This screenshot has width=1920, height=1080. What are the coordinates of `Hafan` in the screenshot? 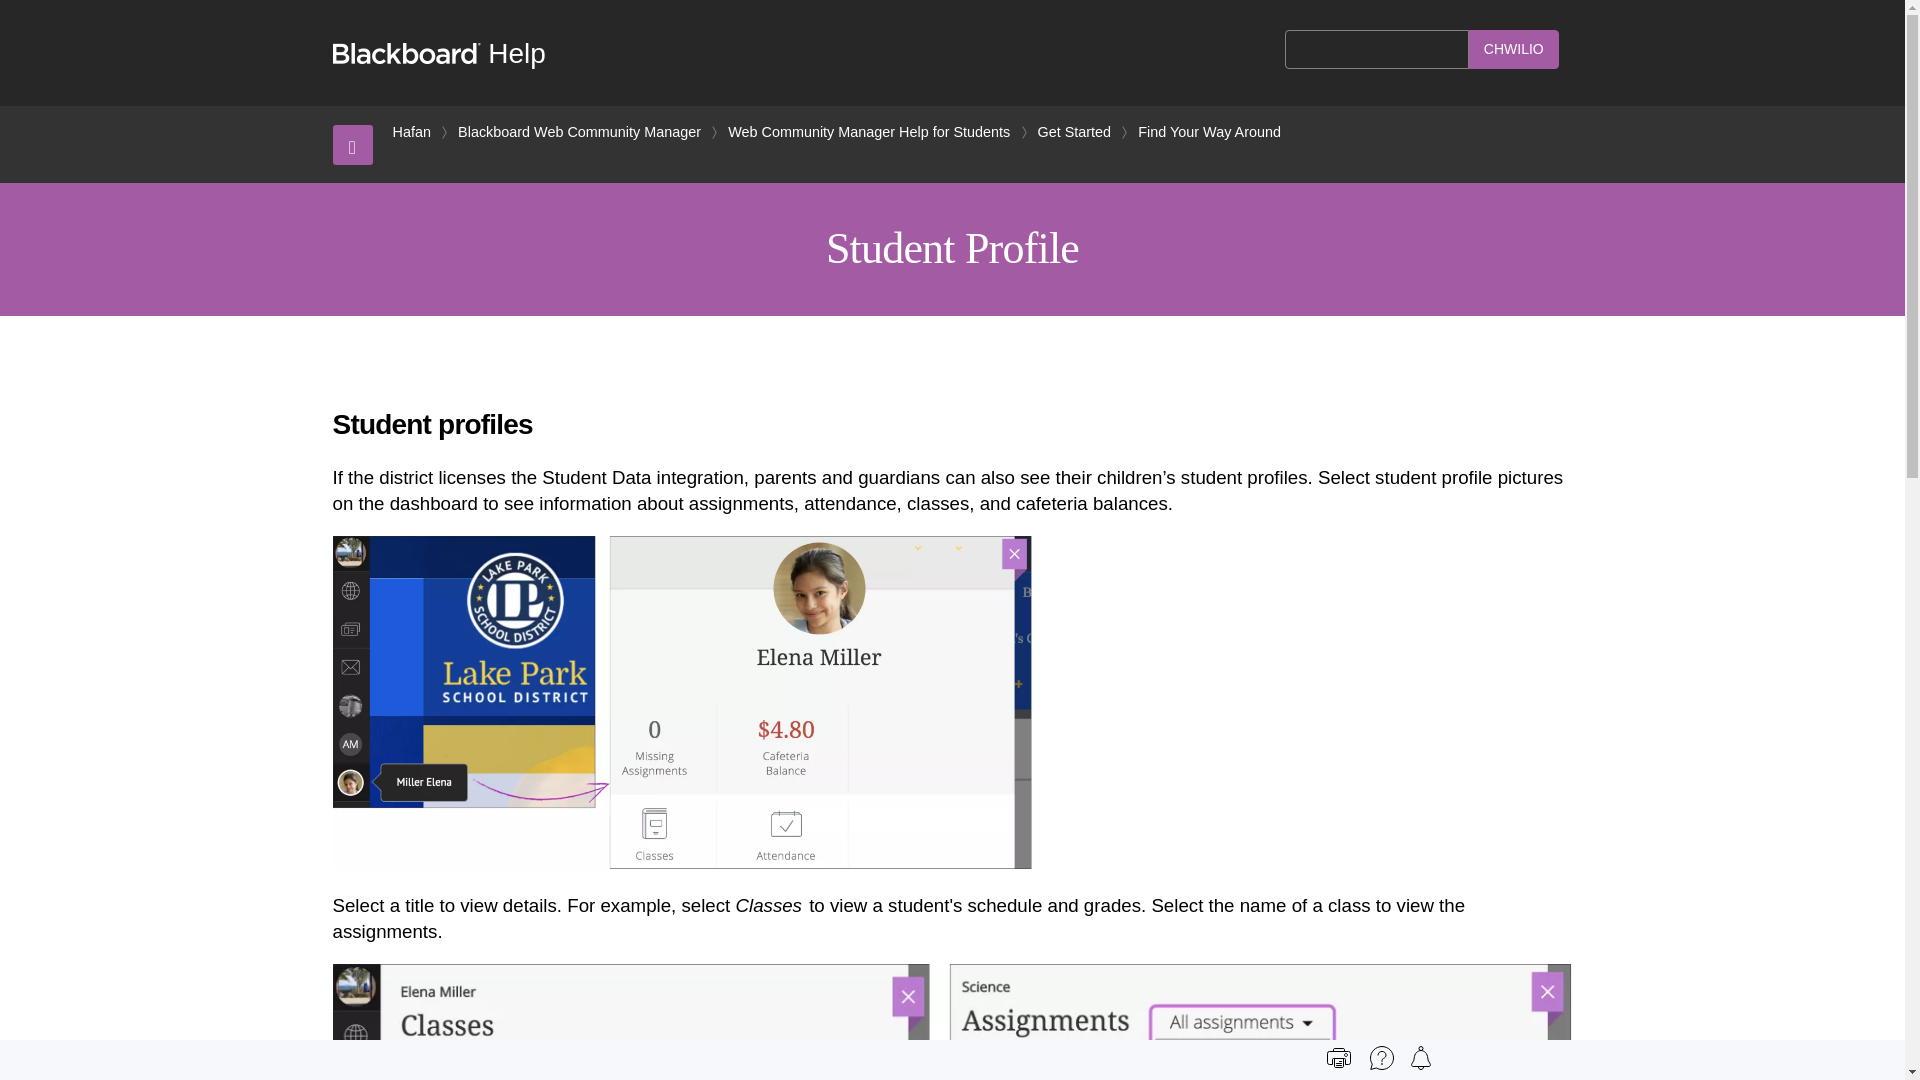 It's located at (410, 132).